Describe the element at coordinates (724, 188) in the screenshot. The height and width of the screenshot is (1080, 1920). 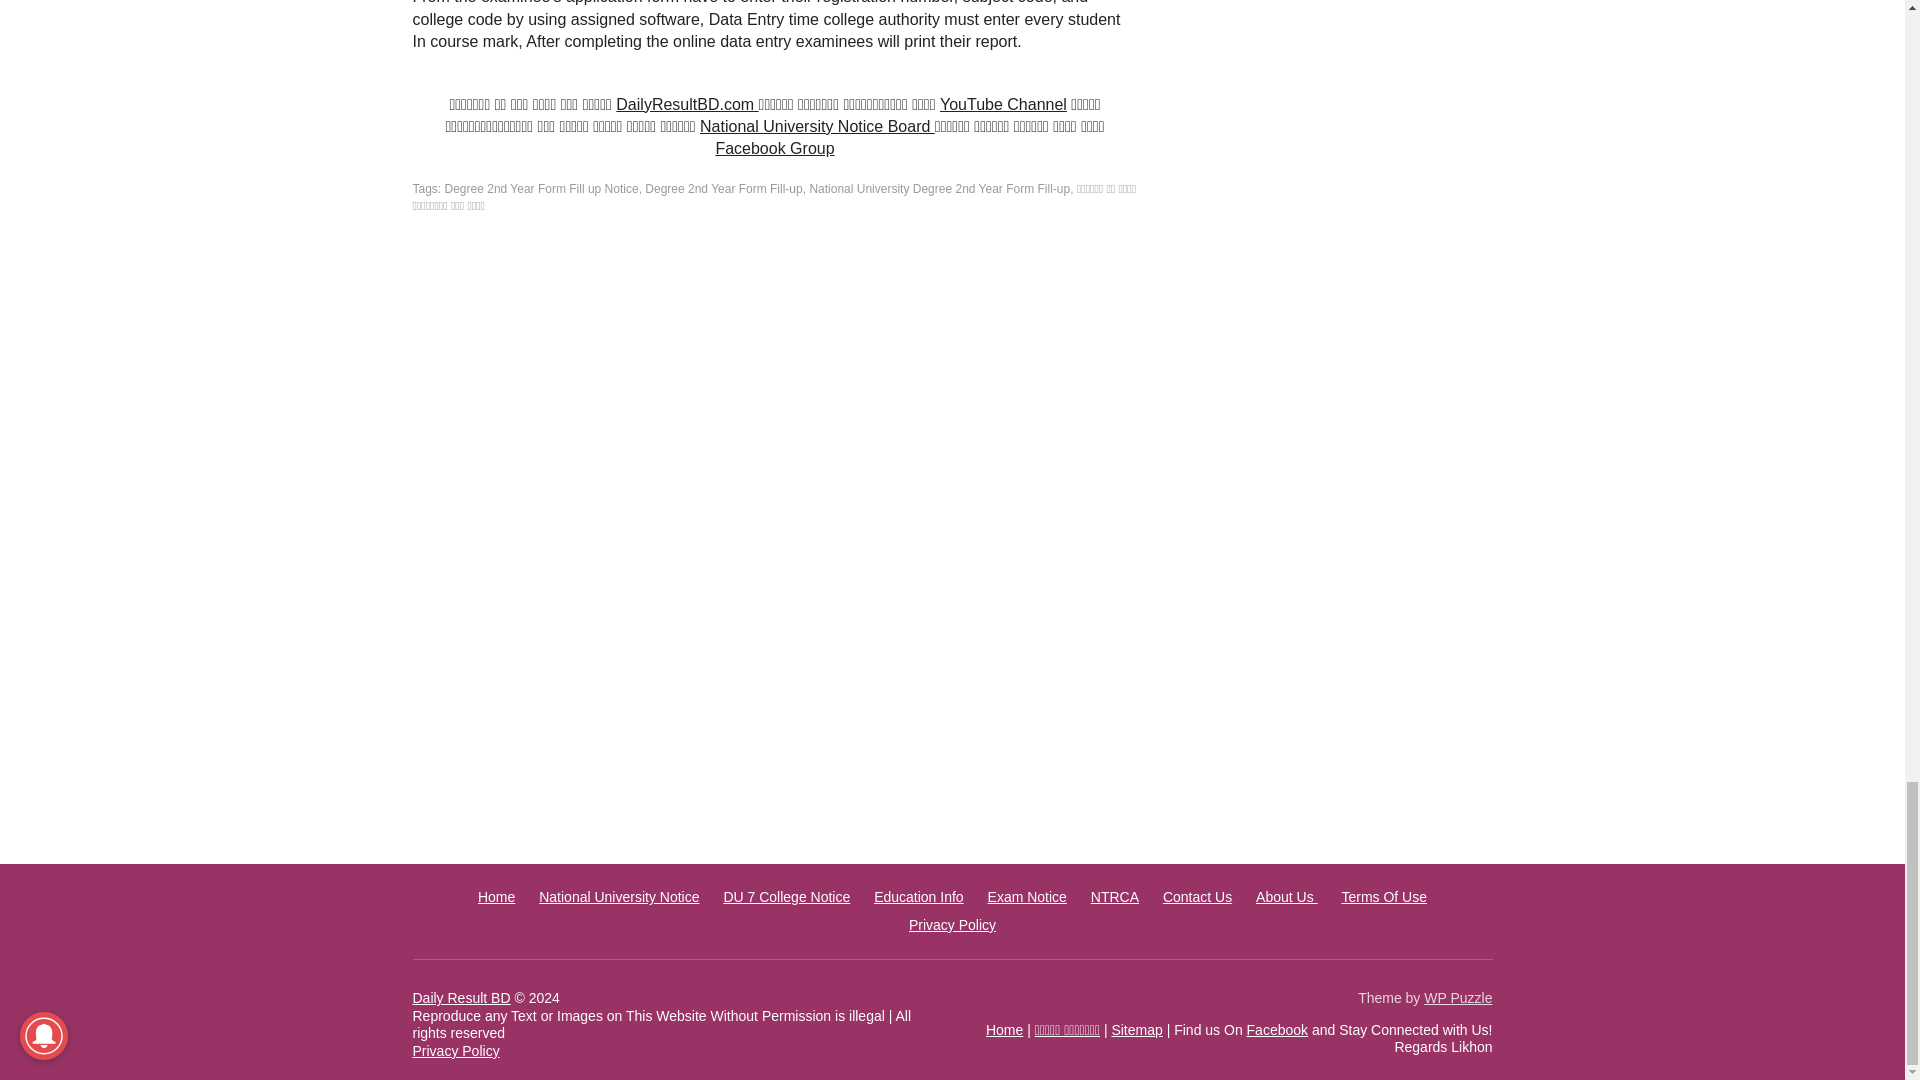
I see `Degree 2nd Year Form Fill-up` at that location.